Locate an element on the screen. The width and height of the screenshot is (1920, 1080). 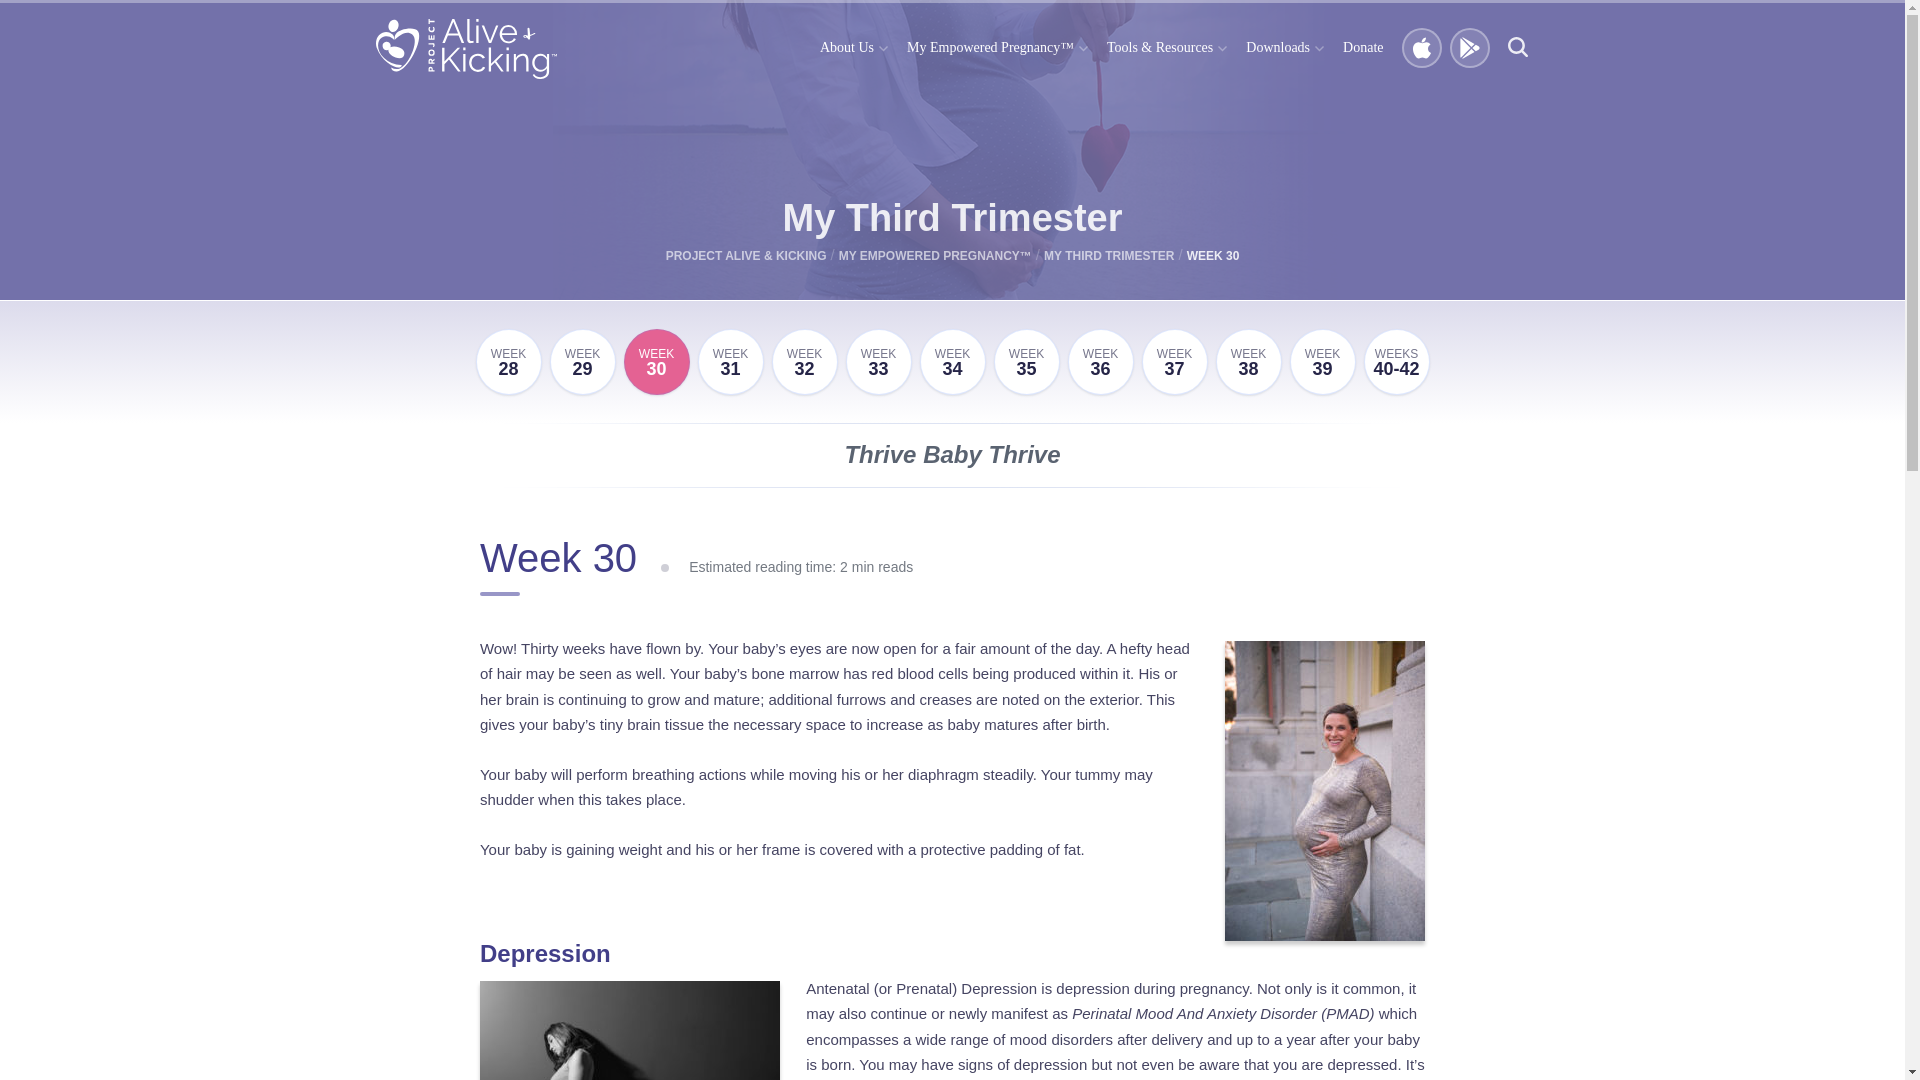
Go to My Third Trimester. is located at coordinates (1362, 48).